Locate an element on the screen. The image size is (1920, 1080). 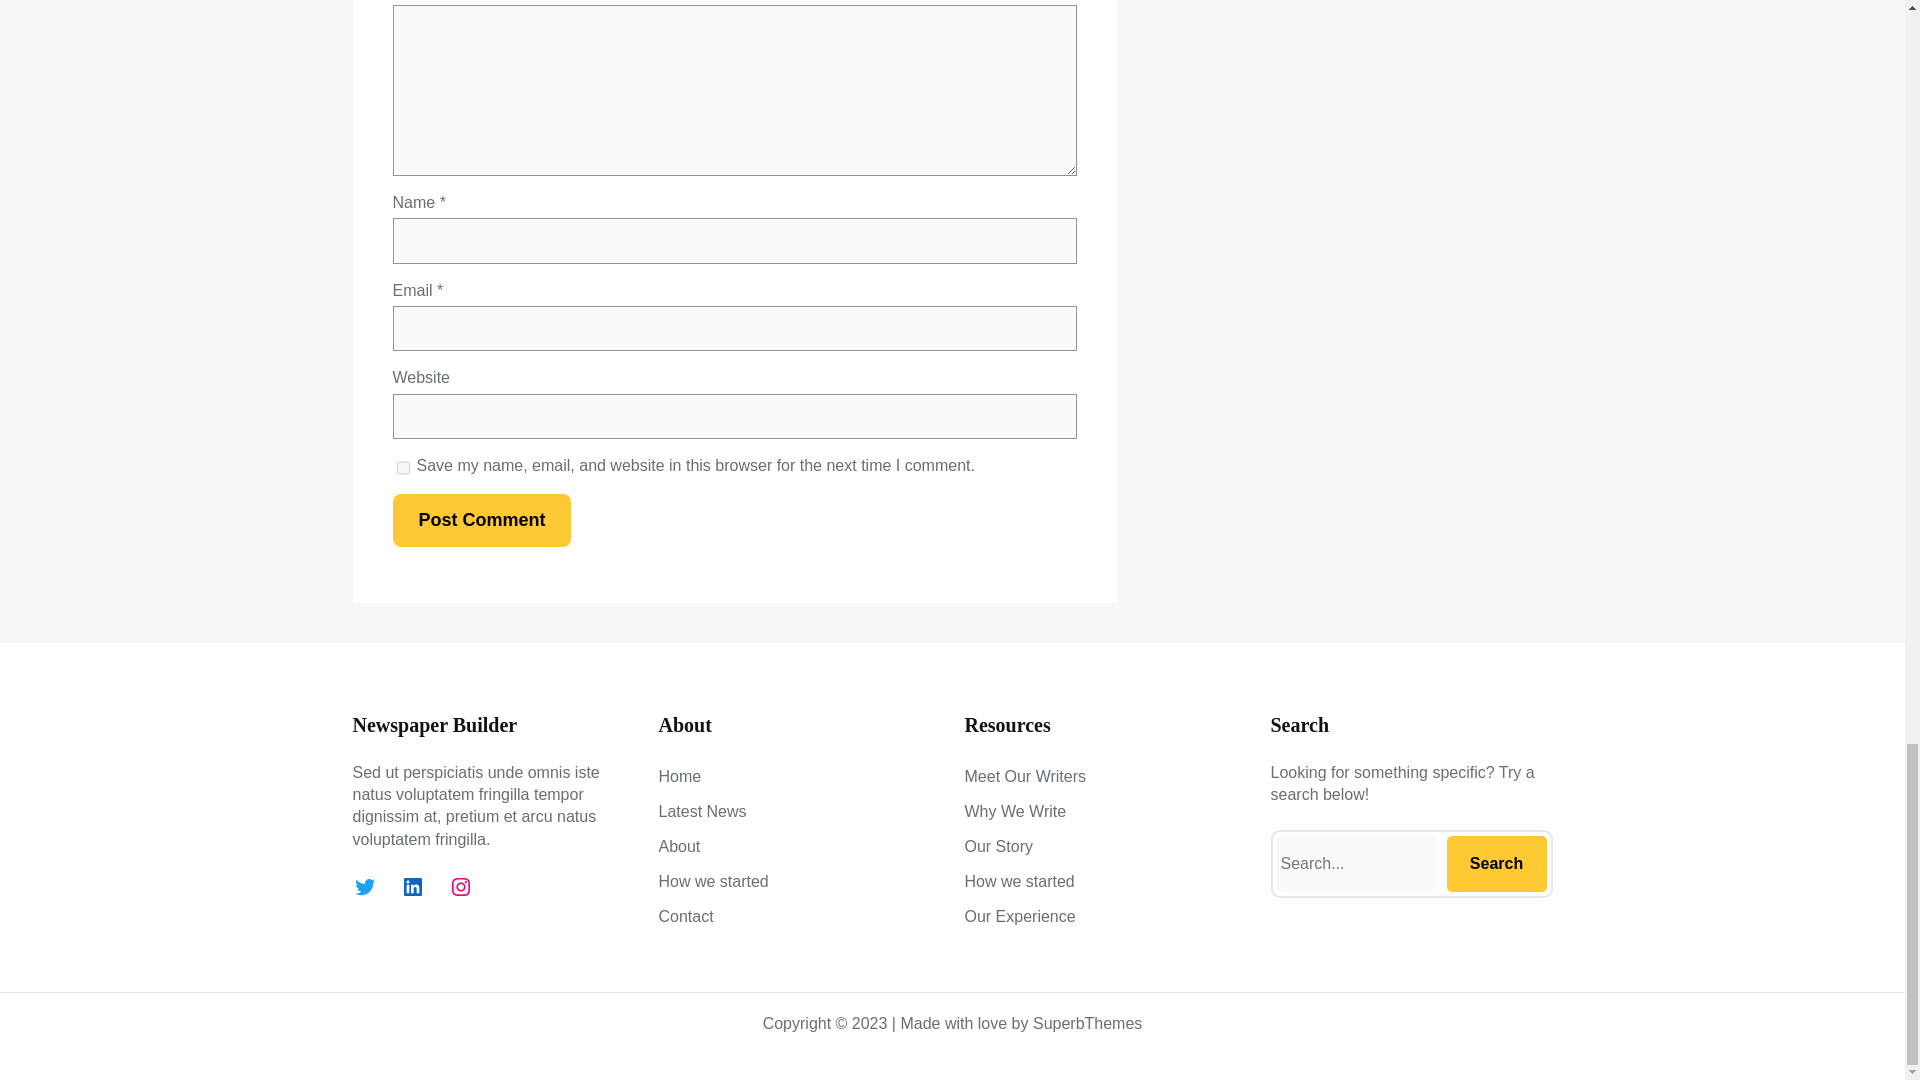
Home is located at coordinates (679, 776).